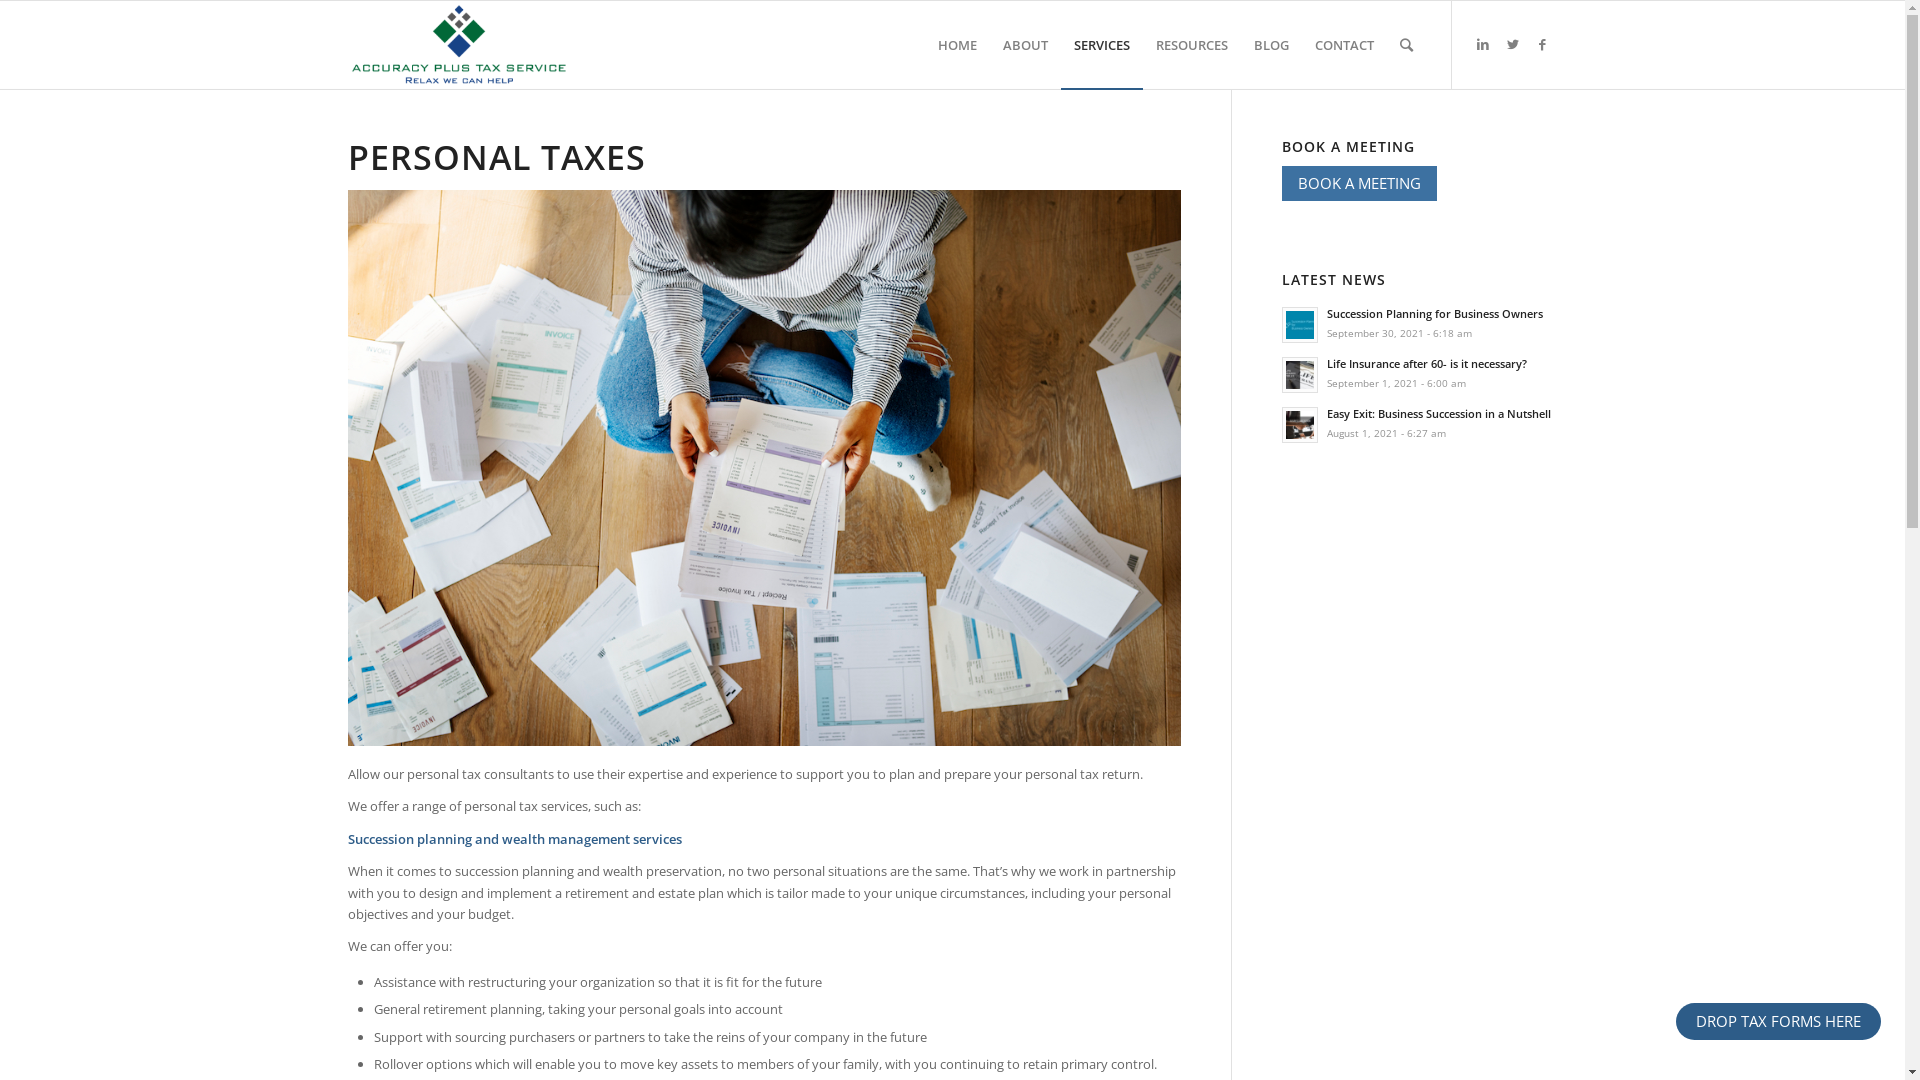  I want to click on ABOUT, so click(1026, 45).